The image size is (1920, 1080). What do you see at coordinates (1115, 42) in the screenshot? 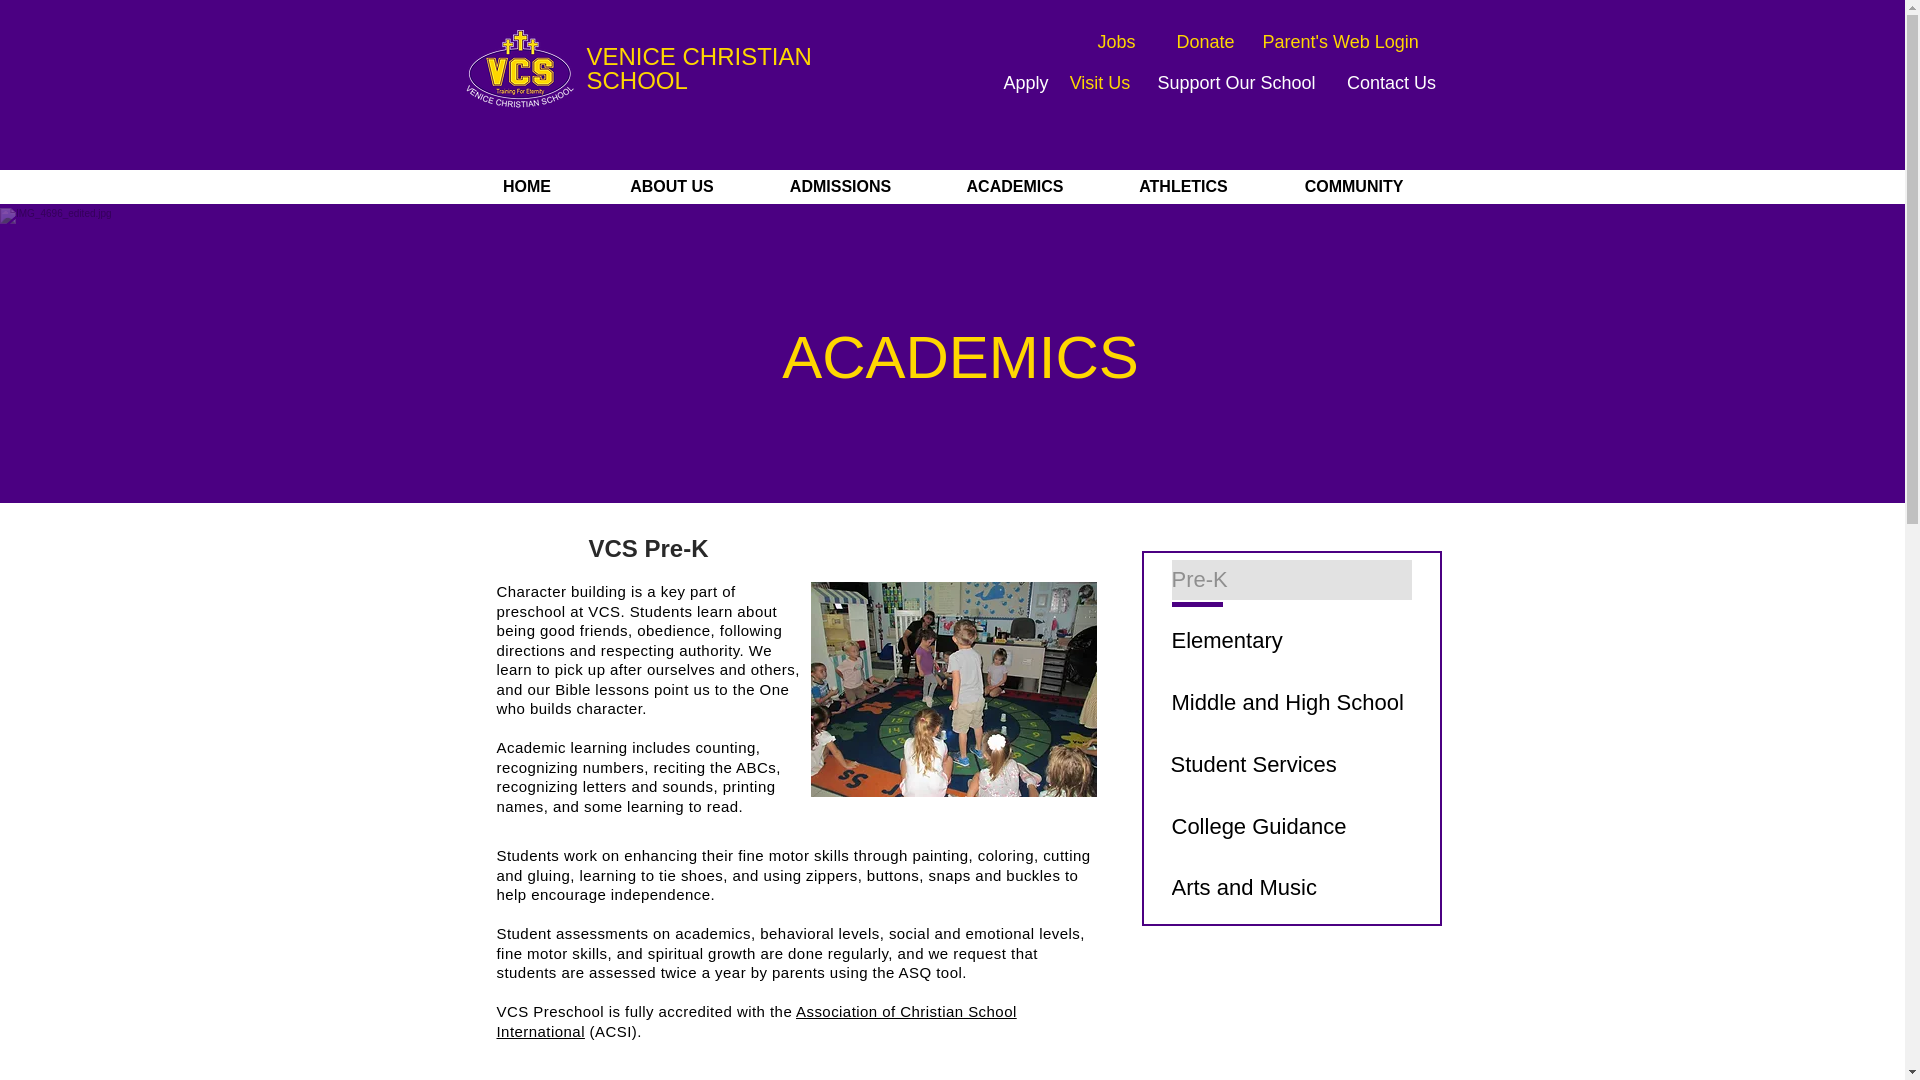
I see `Jobs` at bounding box center [1115, 42].